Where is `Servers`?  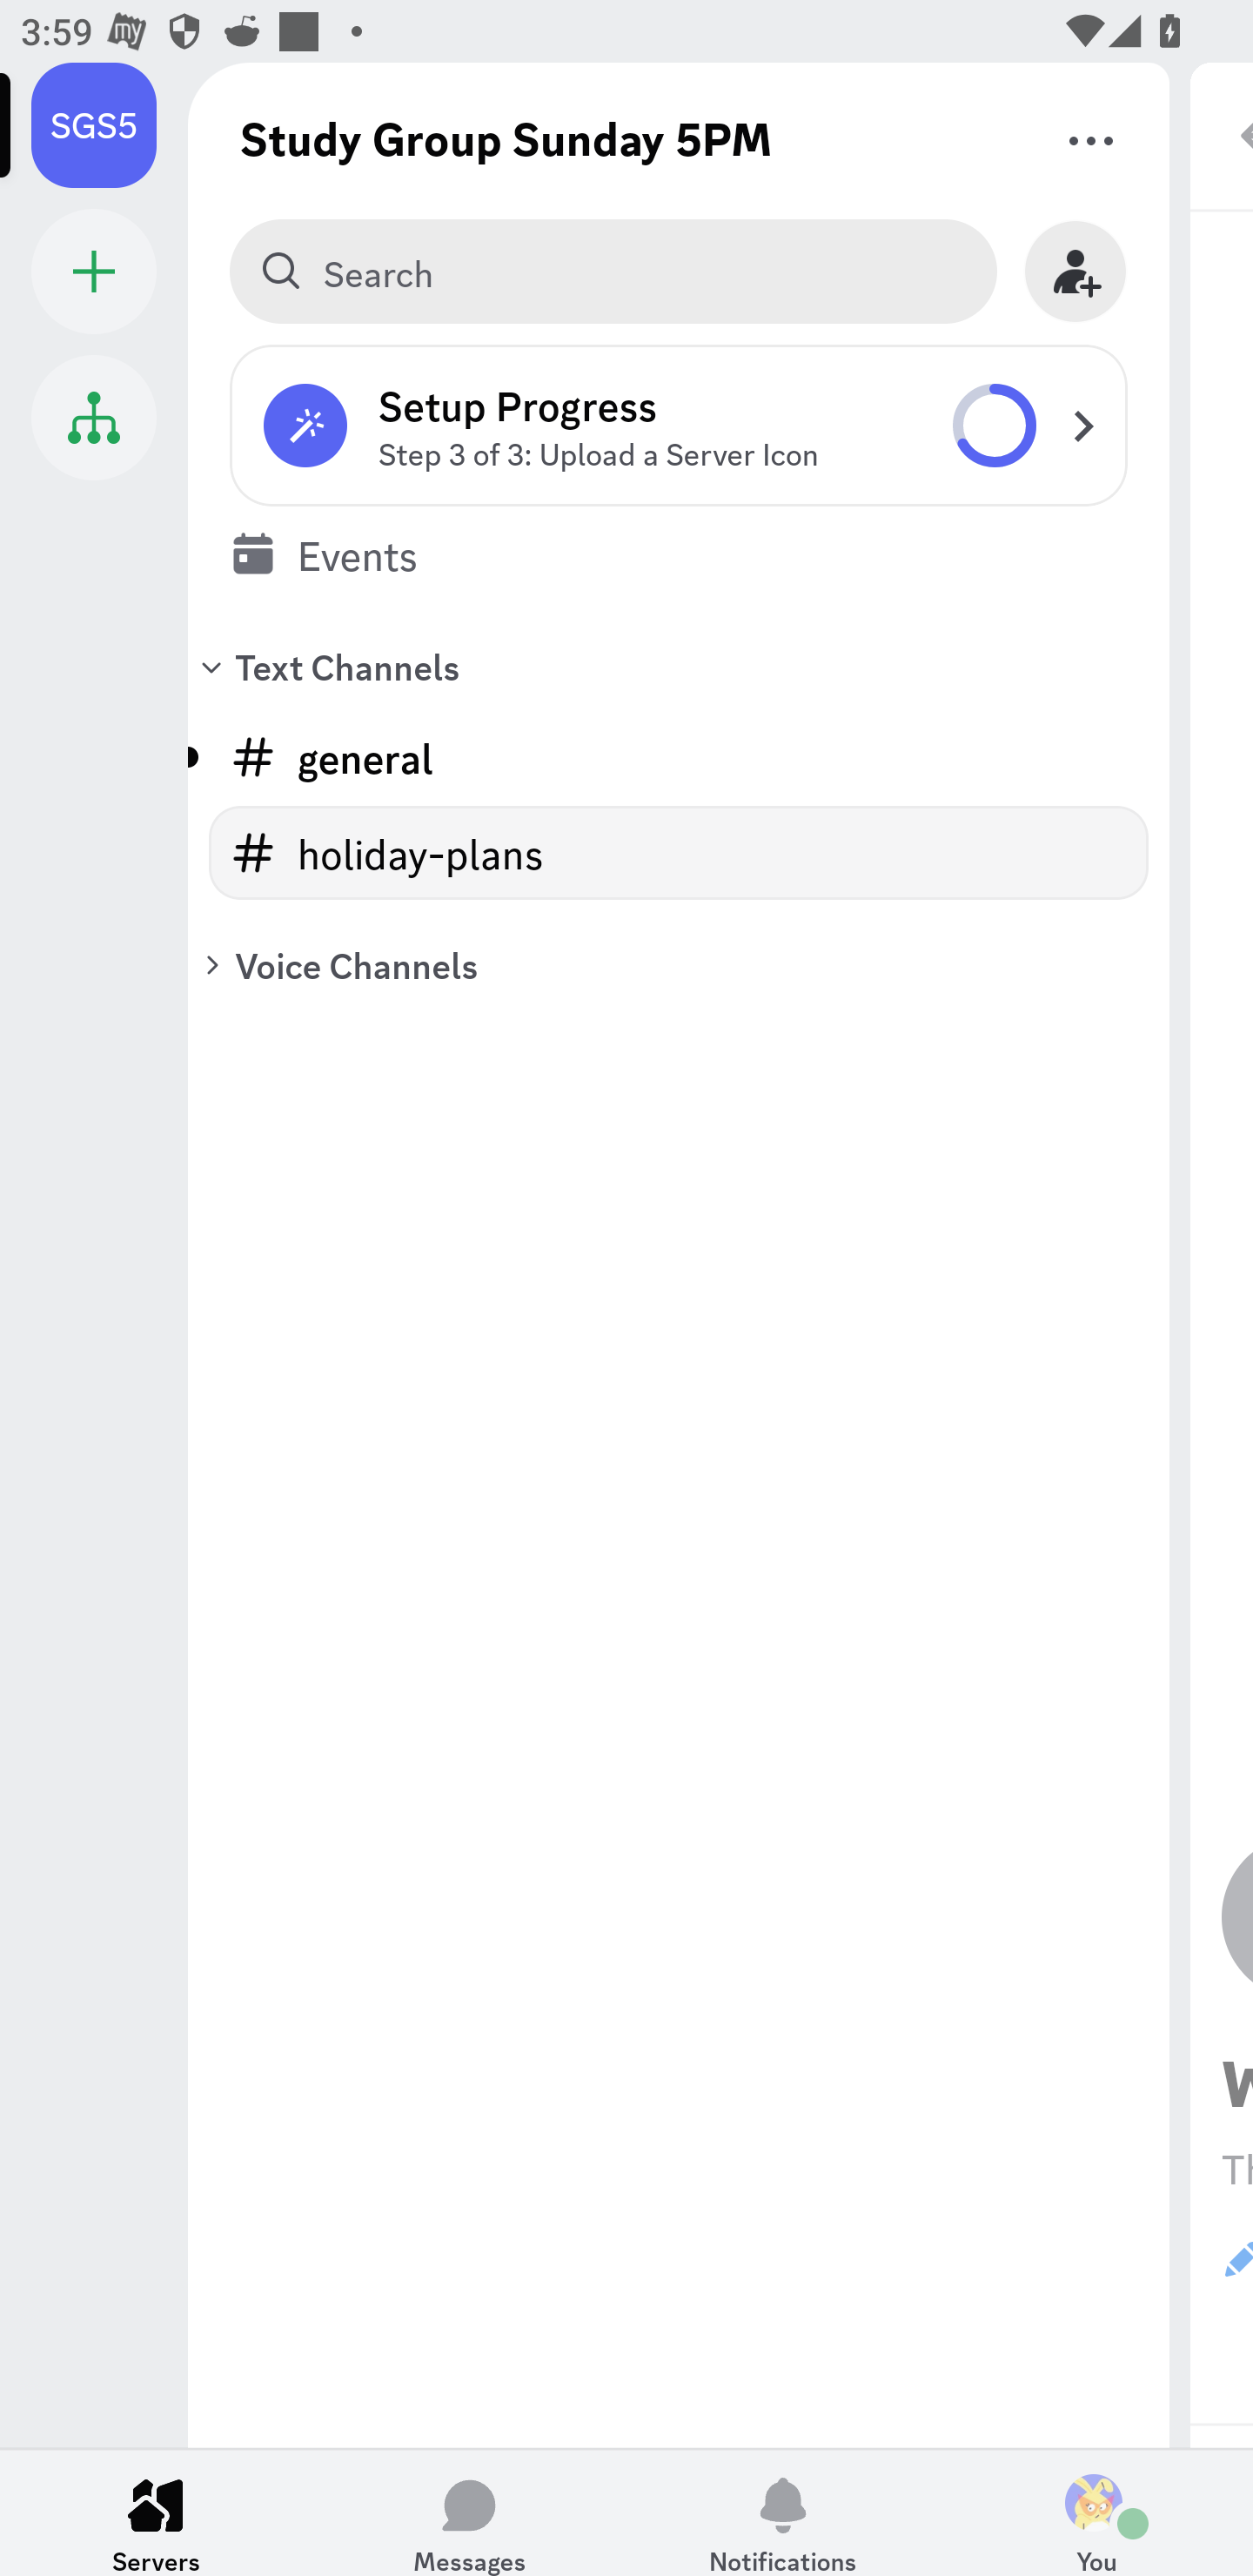
Servers is located at coordinates (157, 2512).